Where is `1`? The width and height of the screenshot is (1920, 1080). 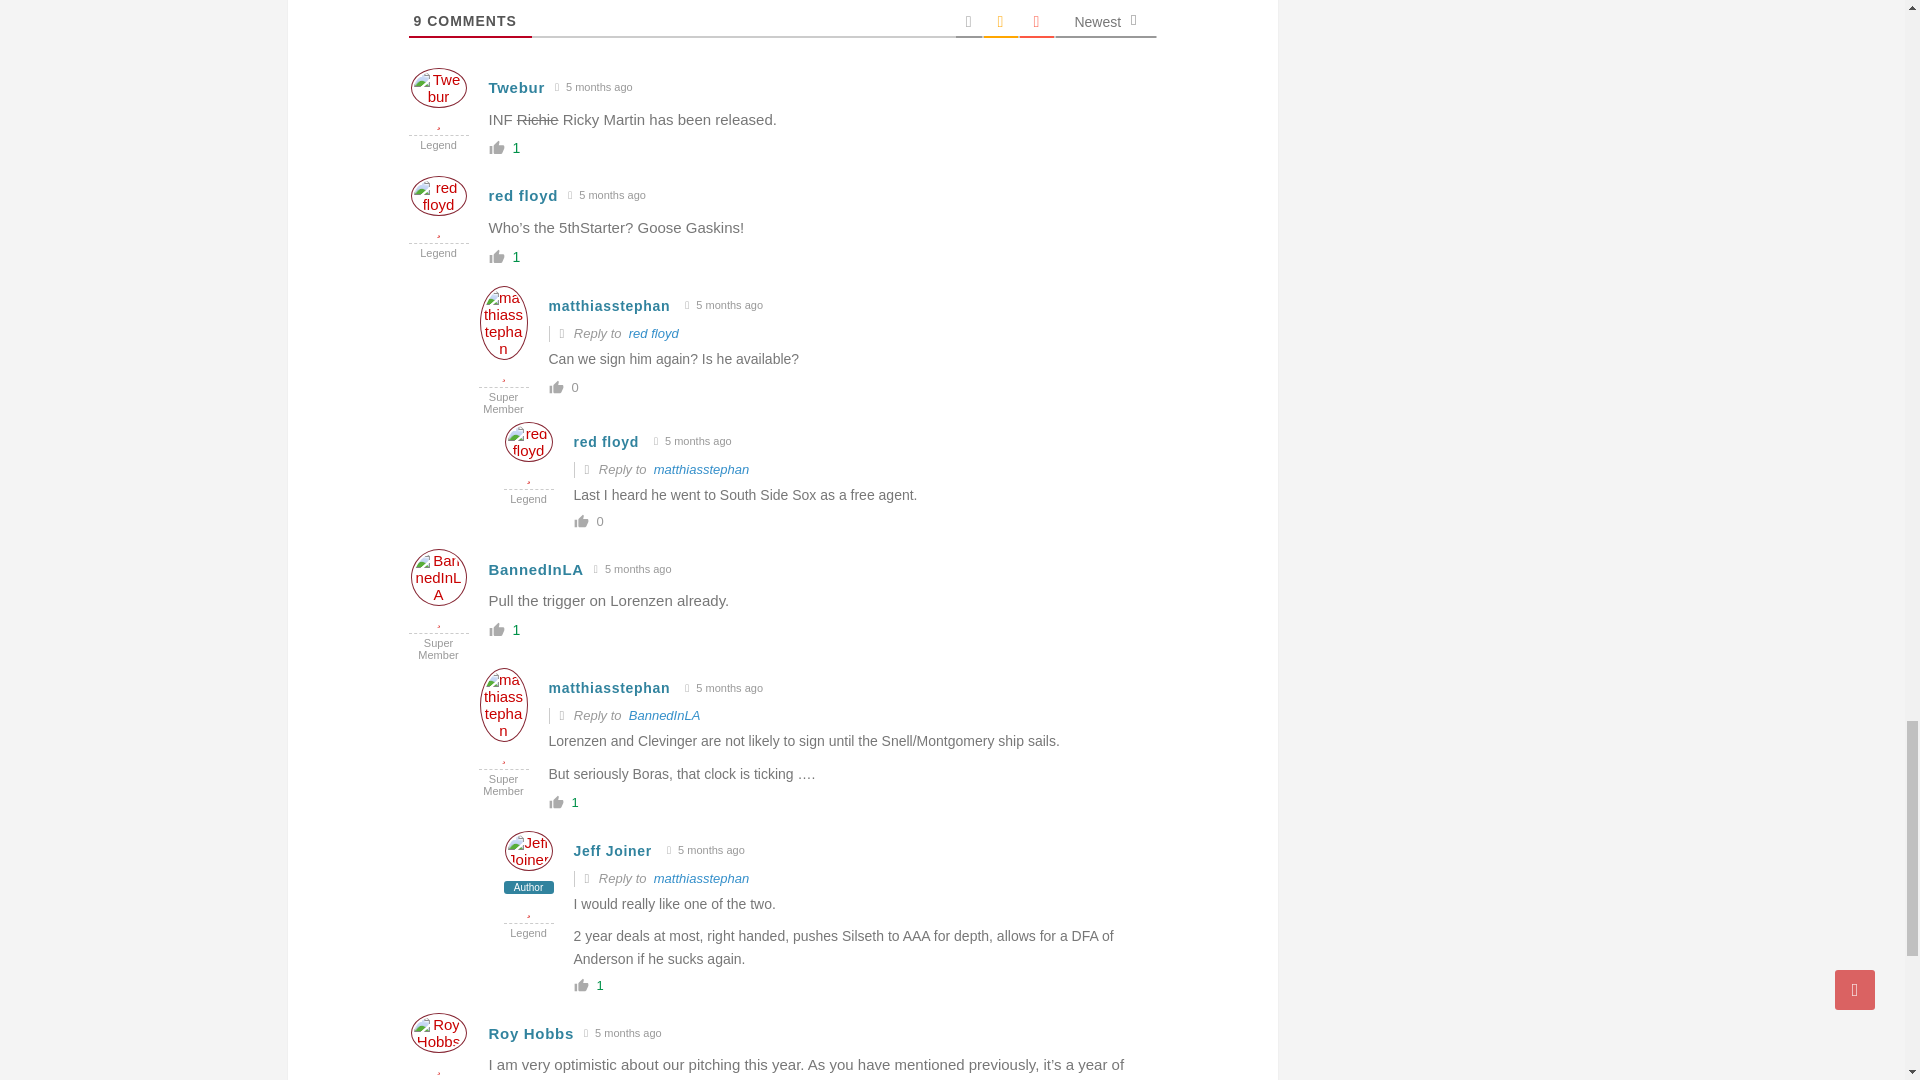 1 is located at coordinates (576, 802).